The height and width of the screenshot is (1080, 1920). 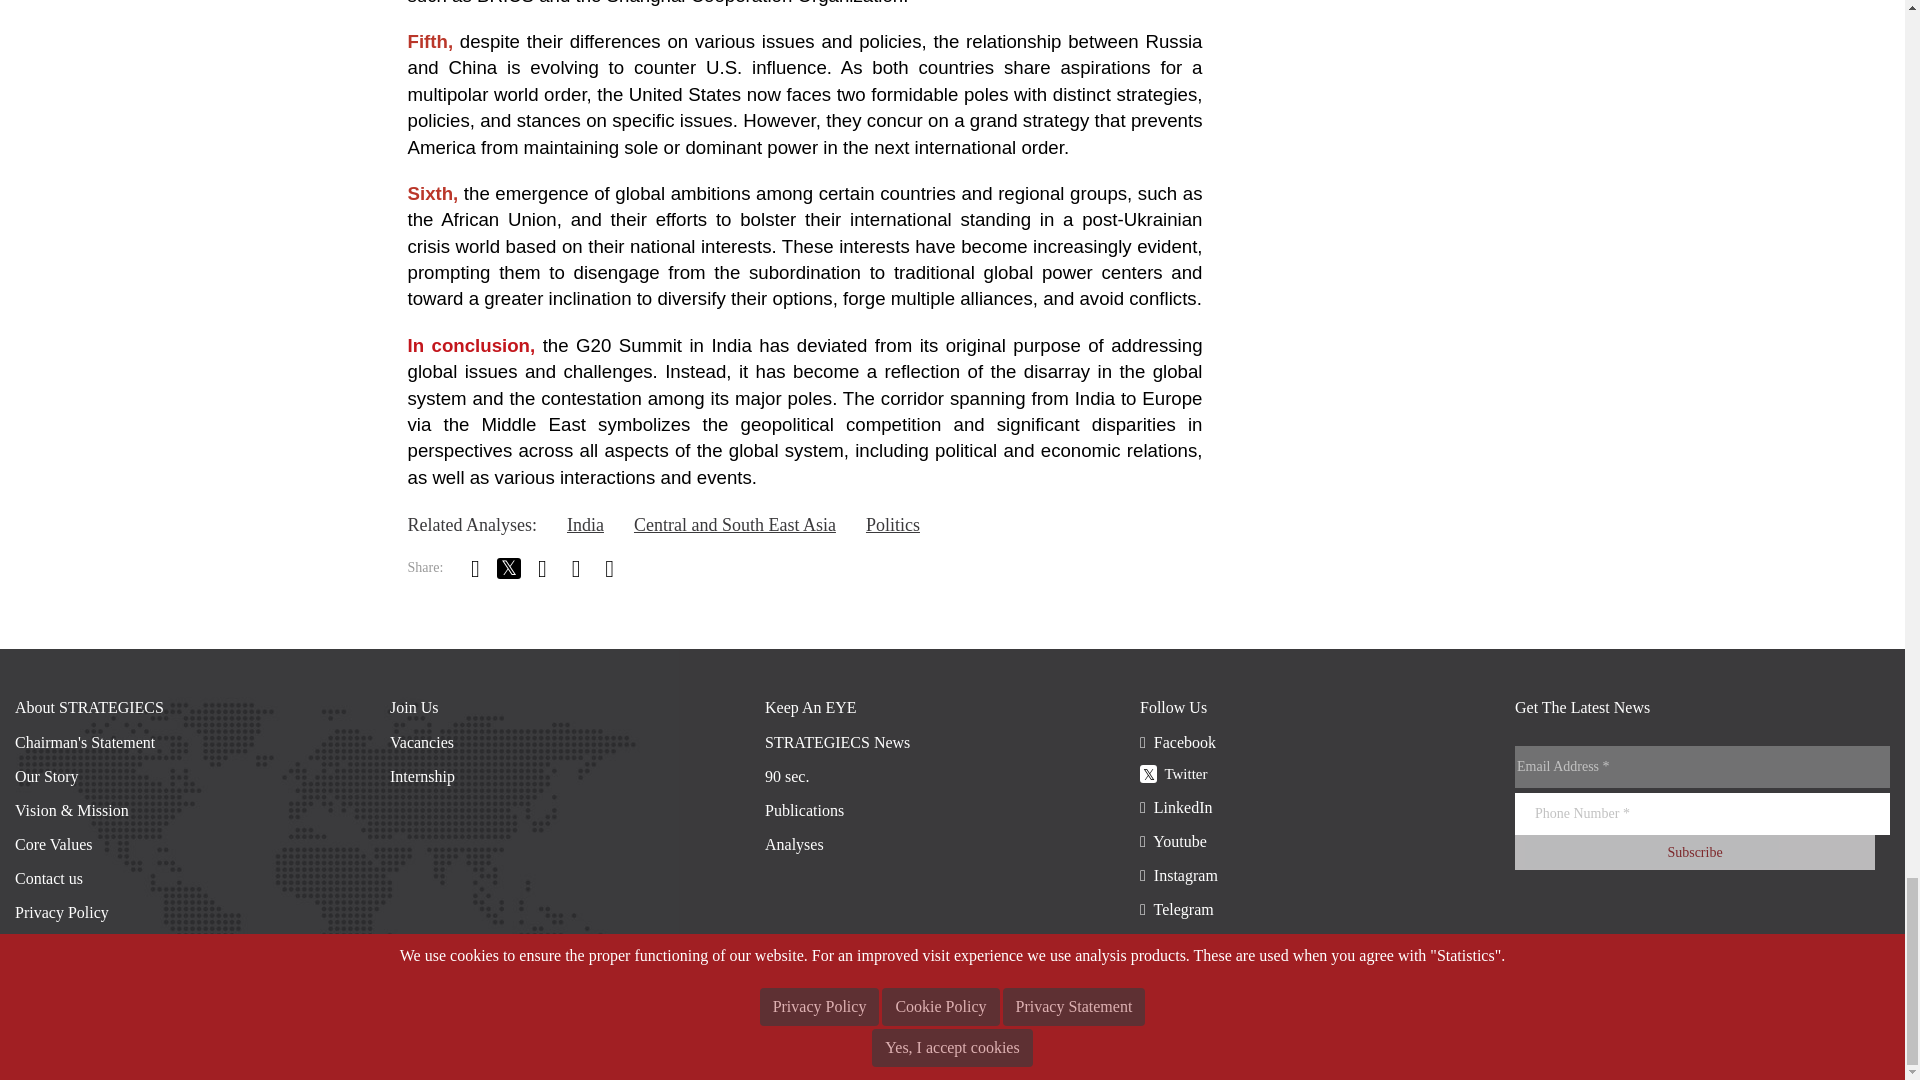 What do you see at coordinates (1694, 852) in the screenshot?
I see `Subscribe` at bounding box center [1694, 852].